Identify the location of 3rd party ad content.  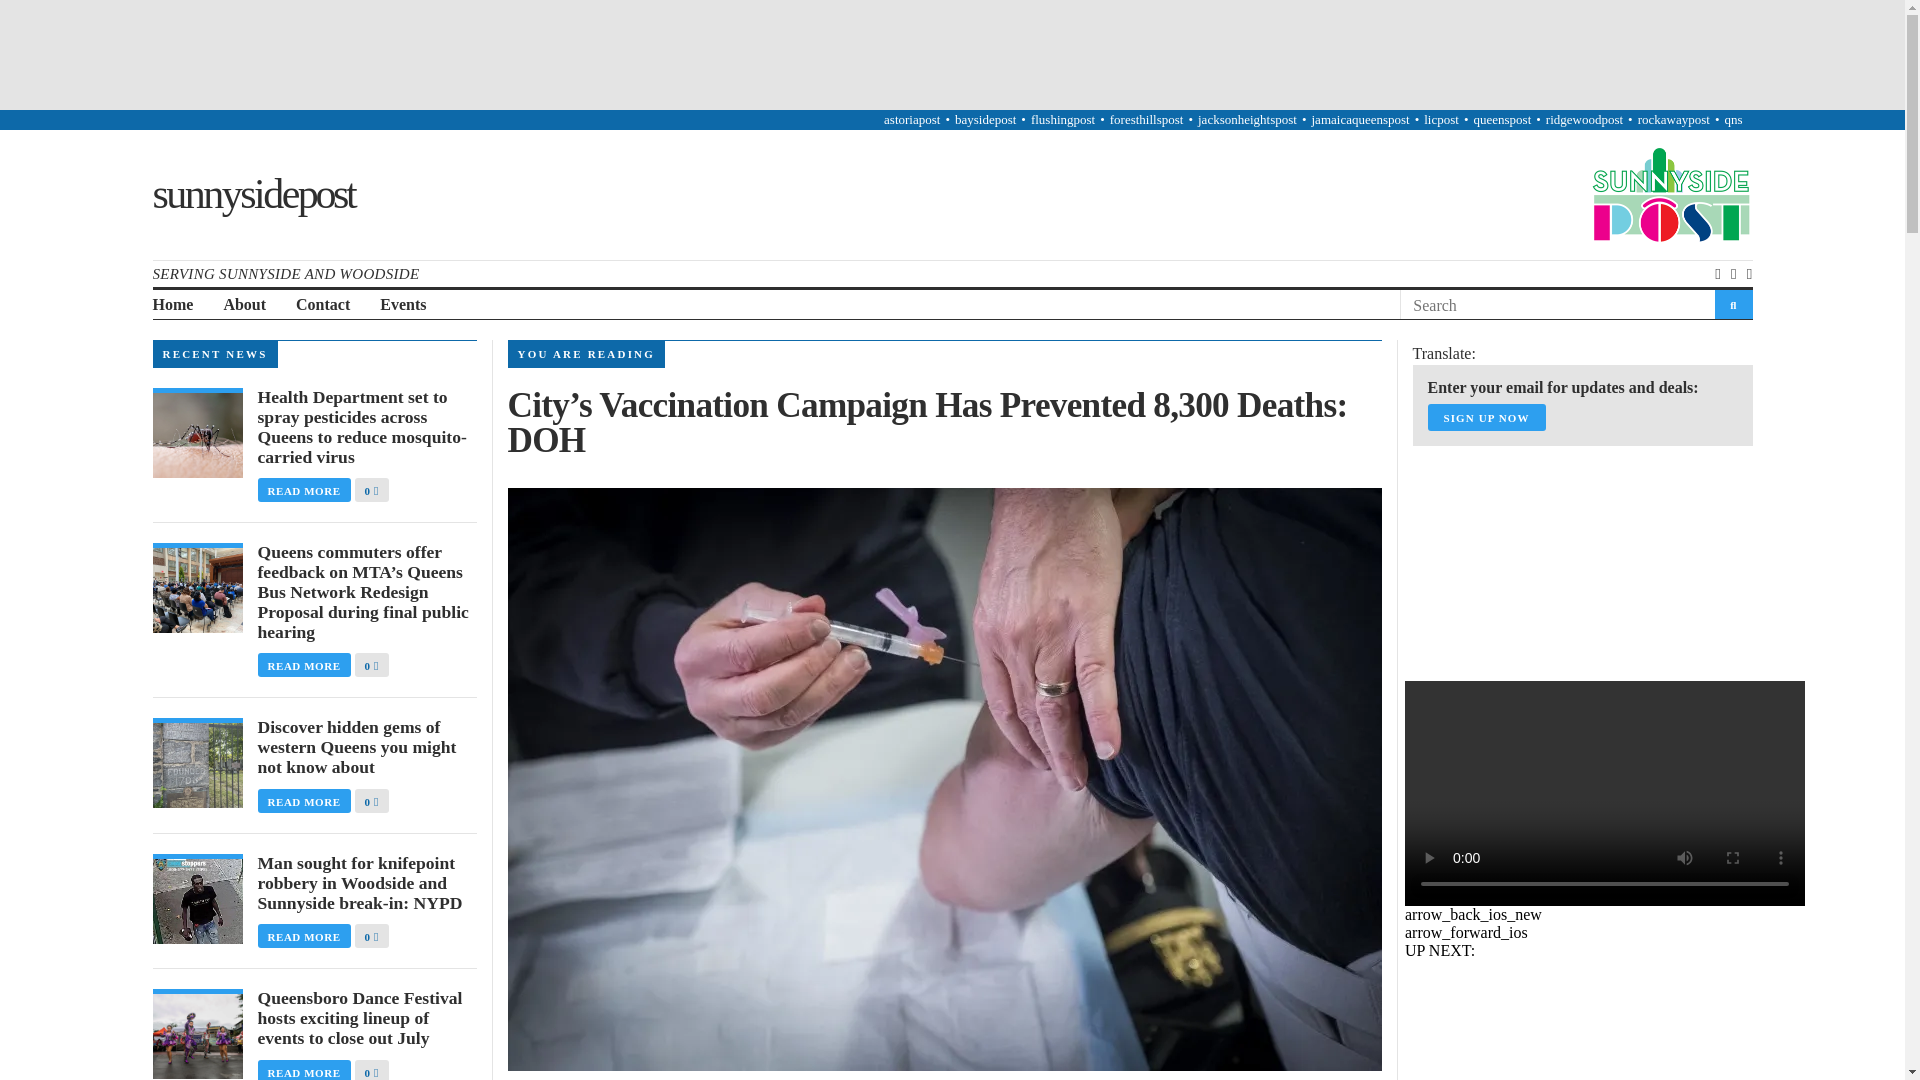
(951, 54).